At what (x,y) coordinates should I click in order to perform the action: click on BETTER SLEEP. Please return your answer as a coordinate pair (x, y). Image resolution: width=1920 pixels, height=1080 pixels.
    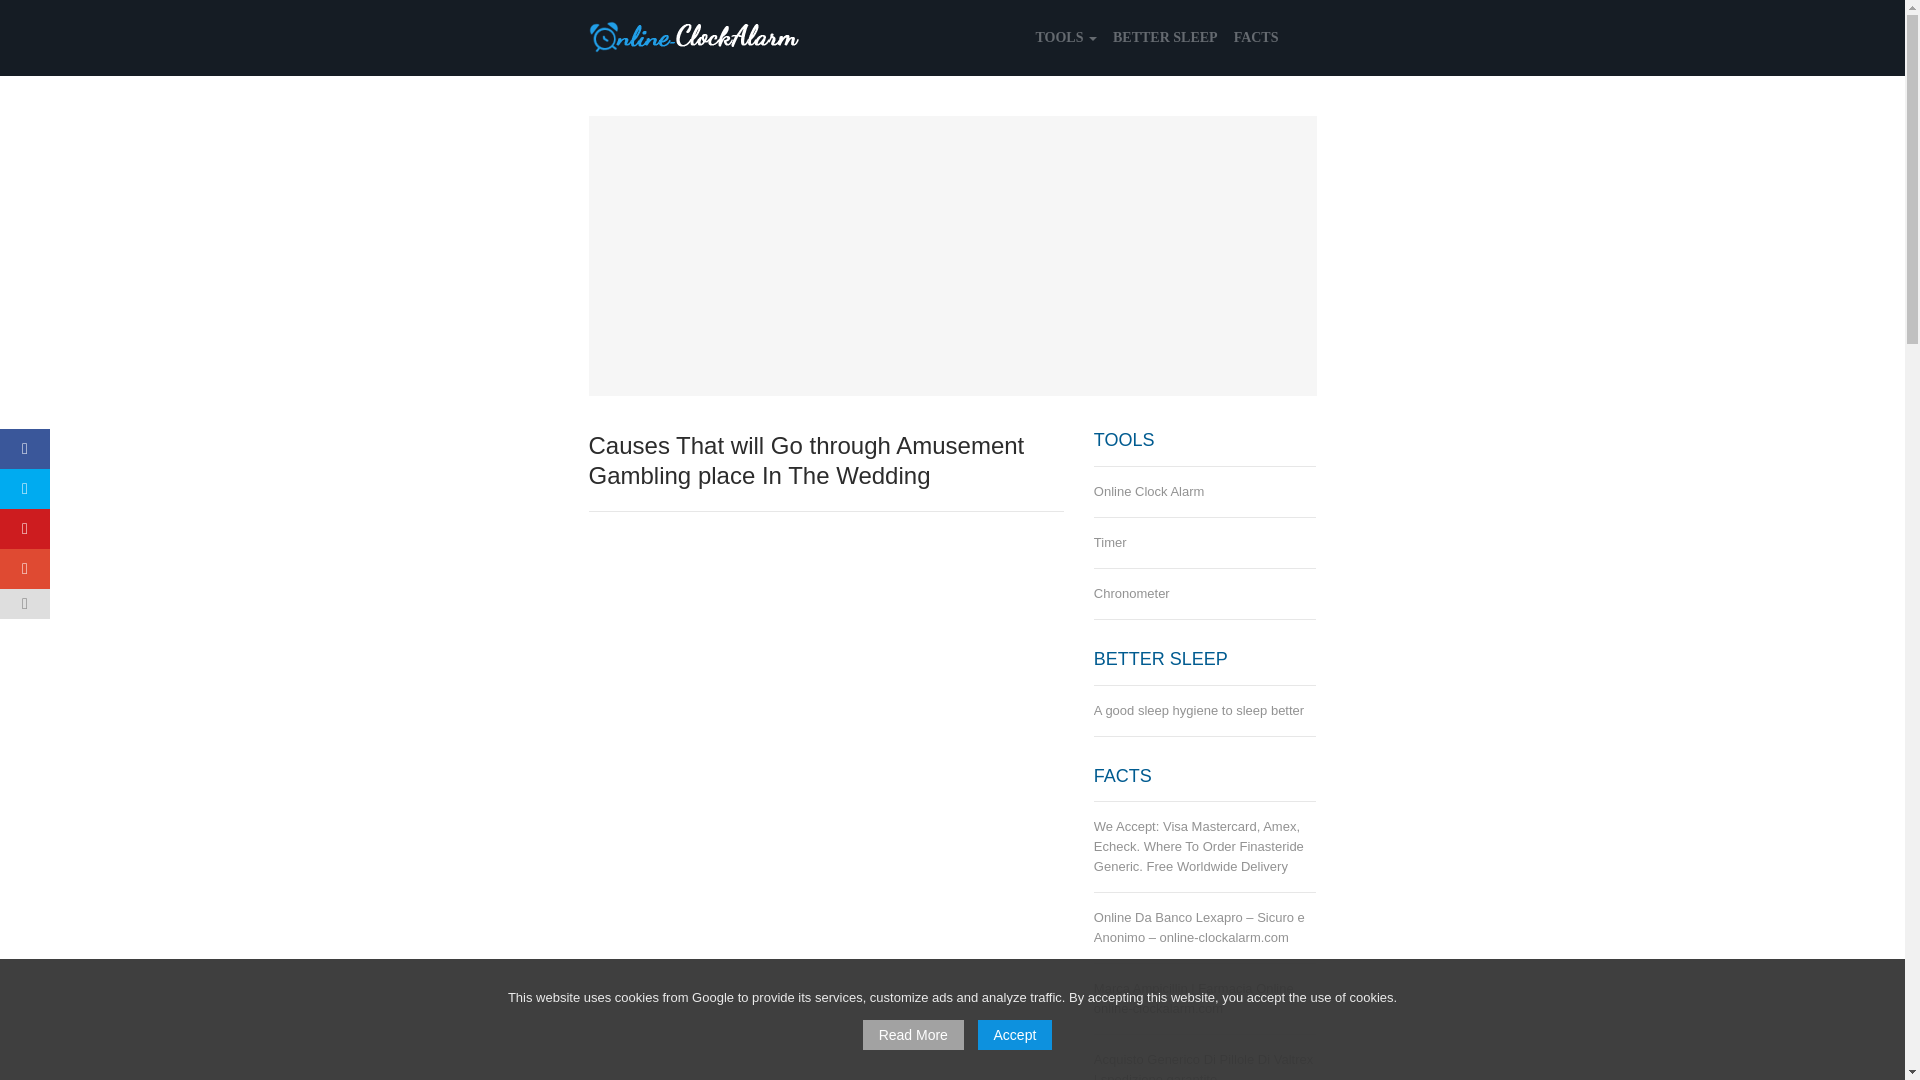
    Looking at the image, I should click on (1166, 38).